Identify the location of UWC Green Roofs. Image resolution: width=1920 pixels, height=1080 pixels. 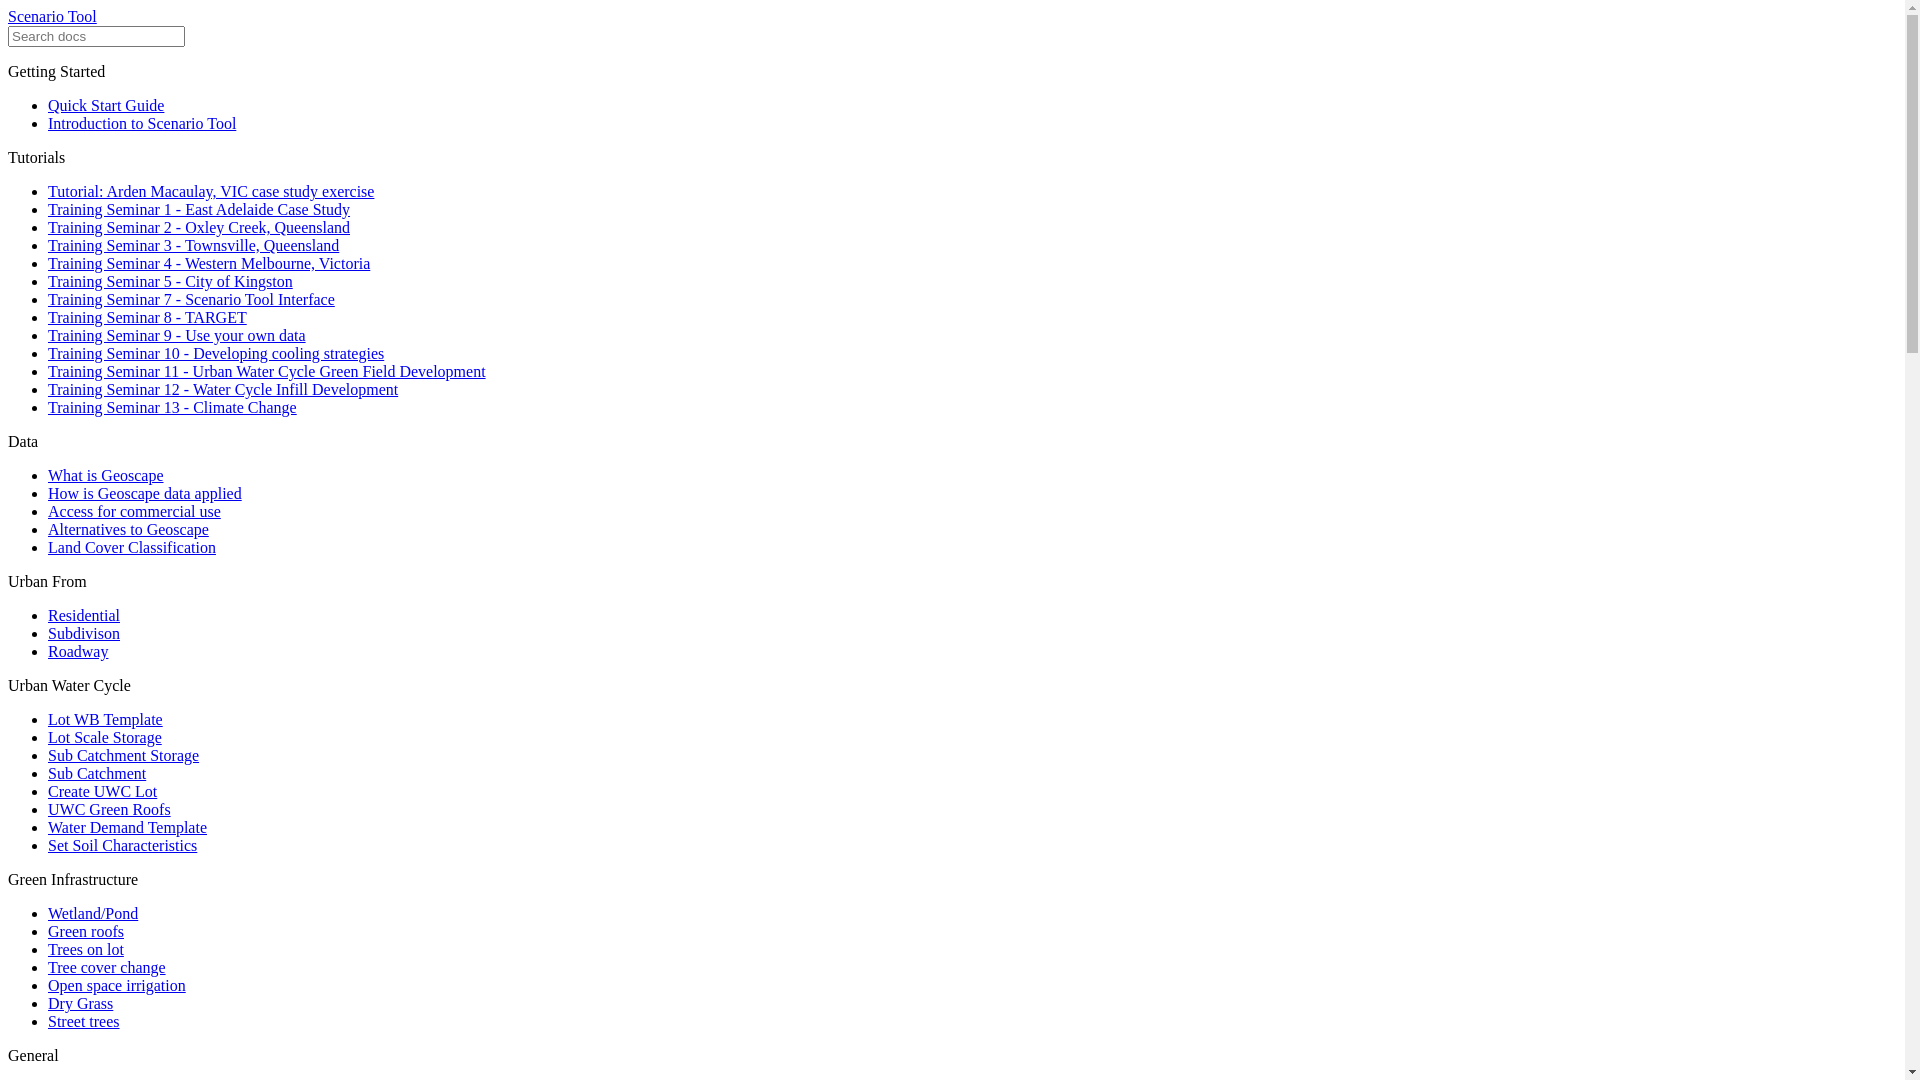
(110, 810).